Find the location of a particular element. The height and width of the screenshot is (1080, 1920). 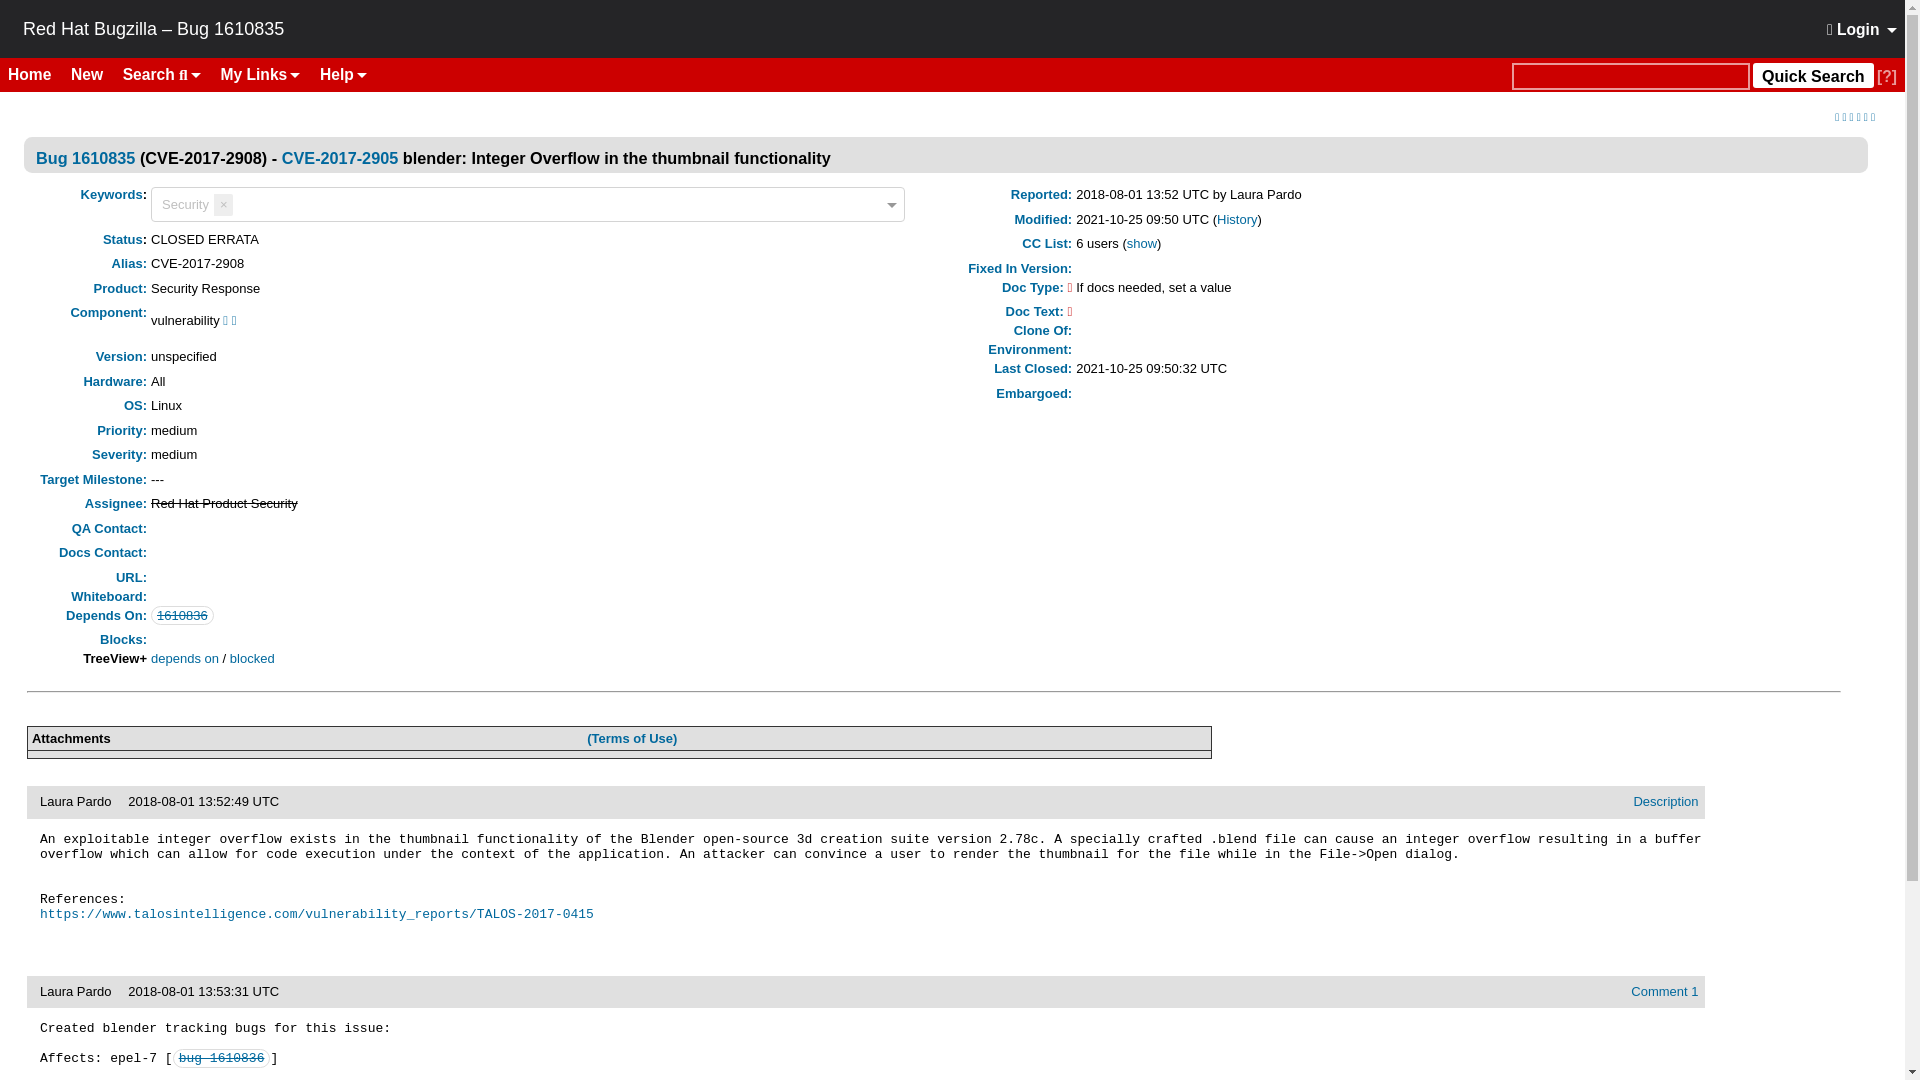

Quick Search is located at coordinates (1630, 76).